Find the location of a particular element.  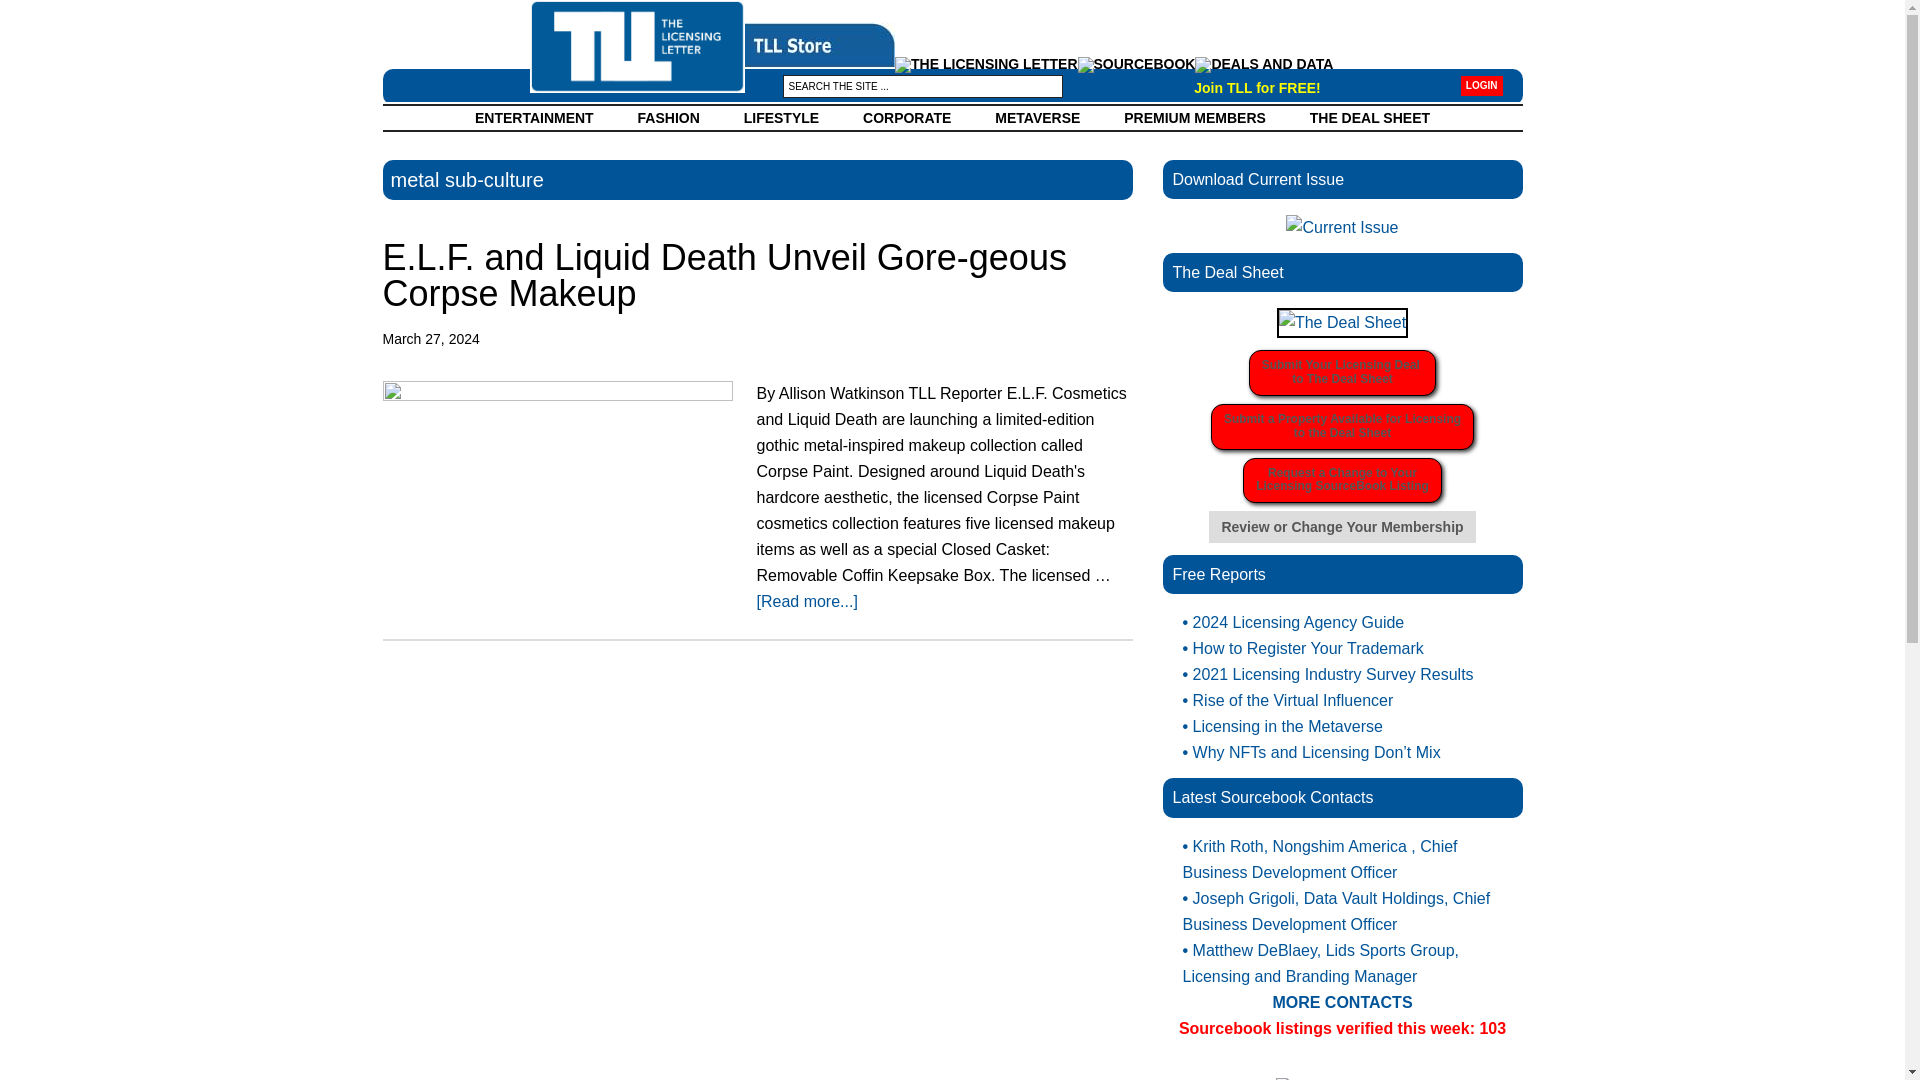

Search is located at coordinates (140, 14).